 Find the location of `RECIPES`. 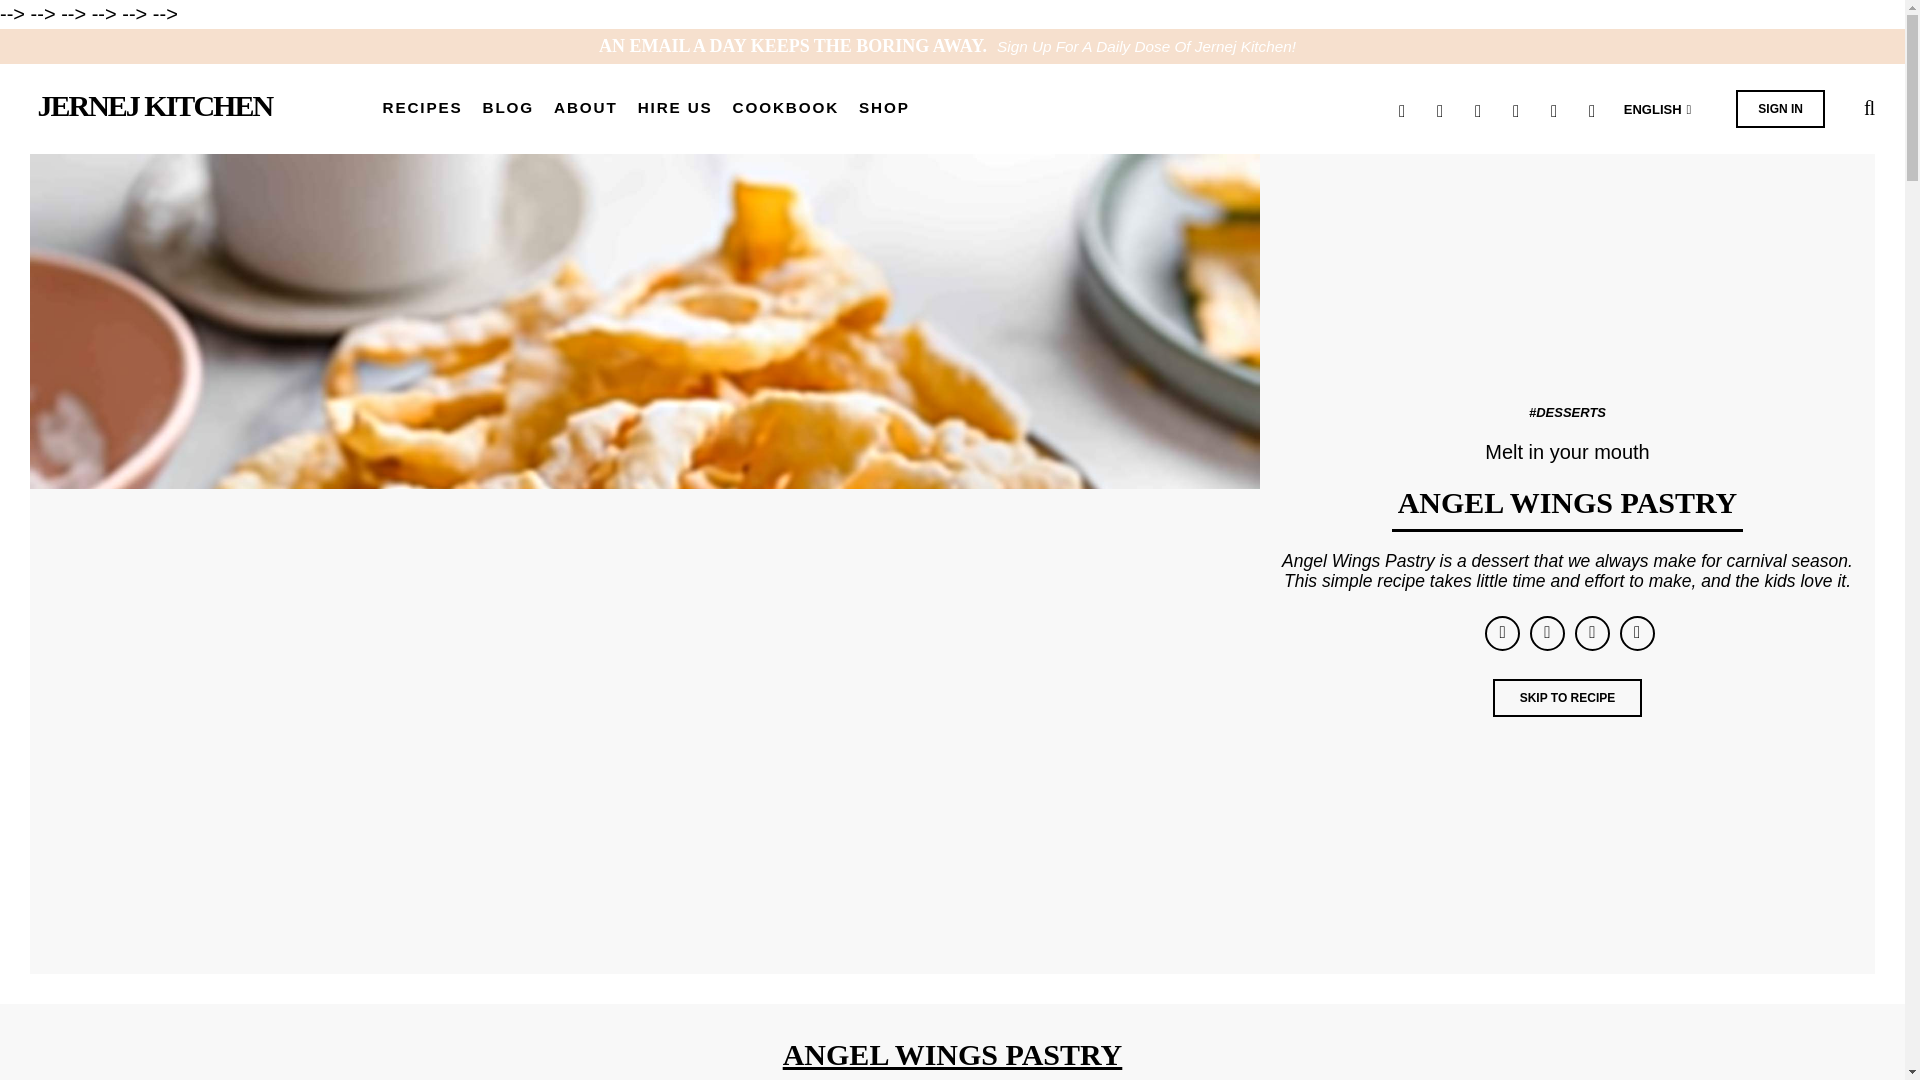

RECIPES is located at coordinates (422, 110).